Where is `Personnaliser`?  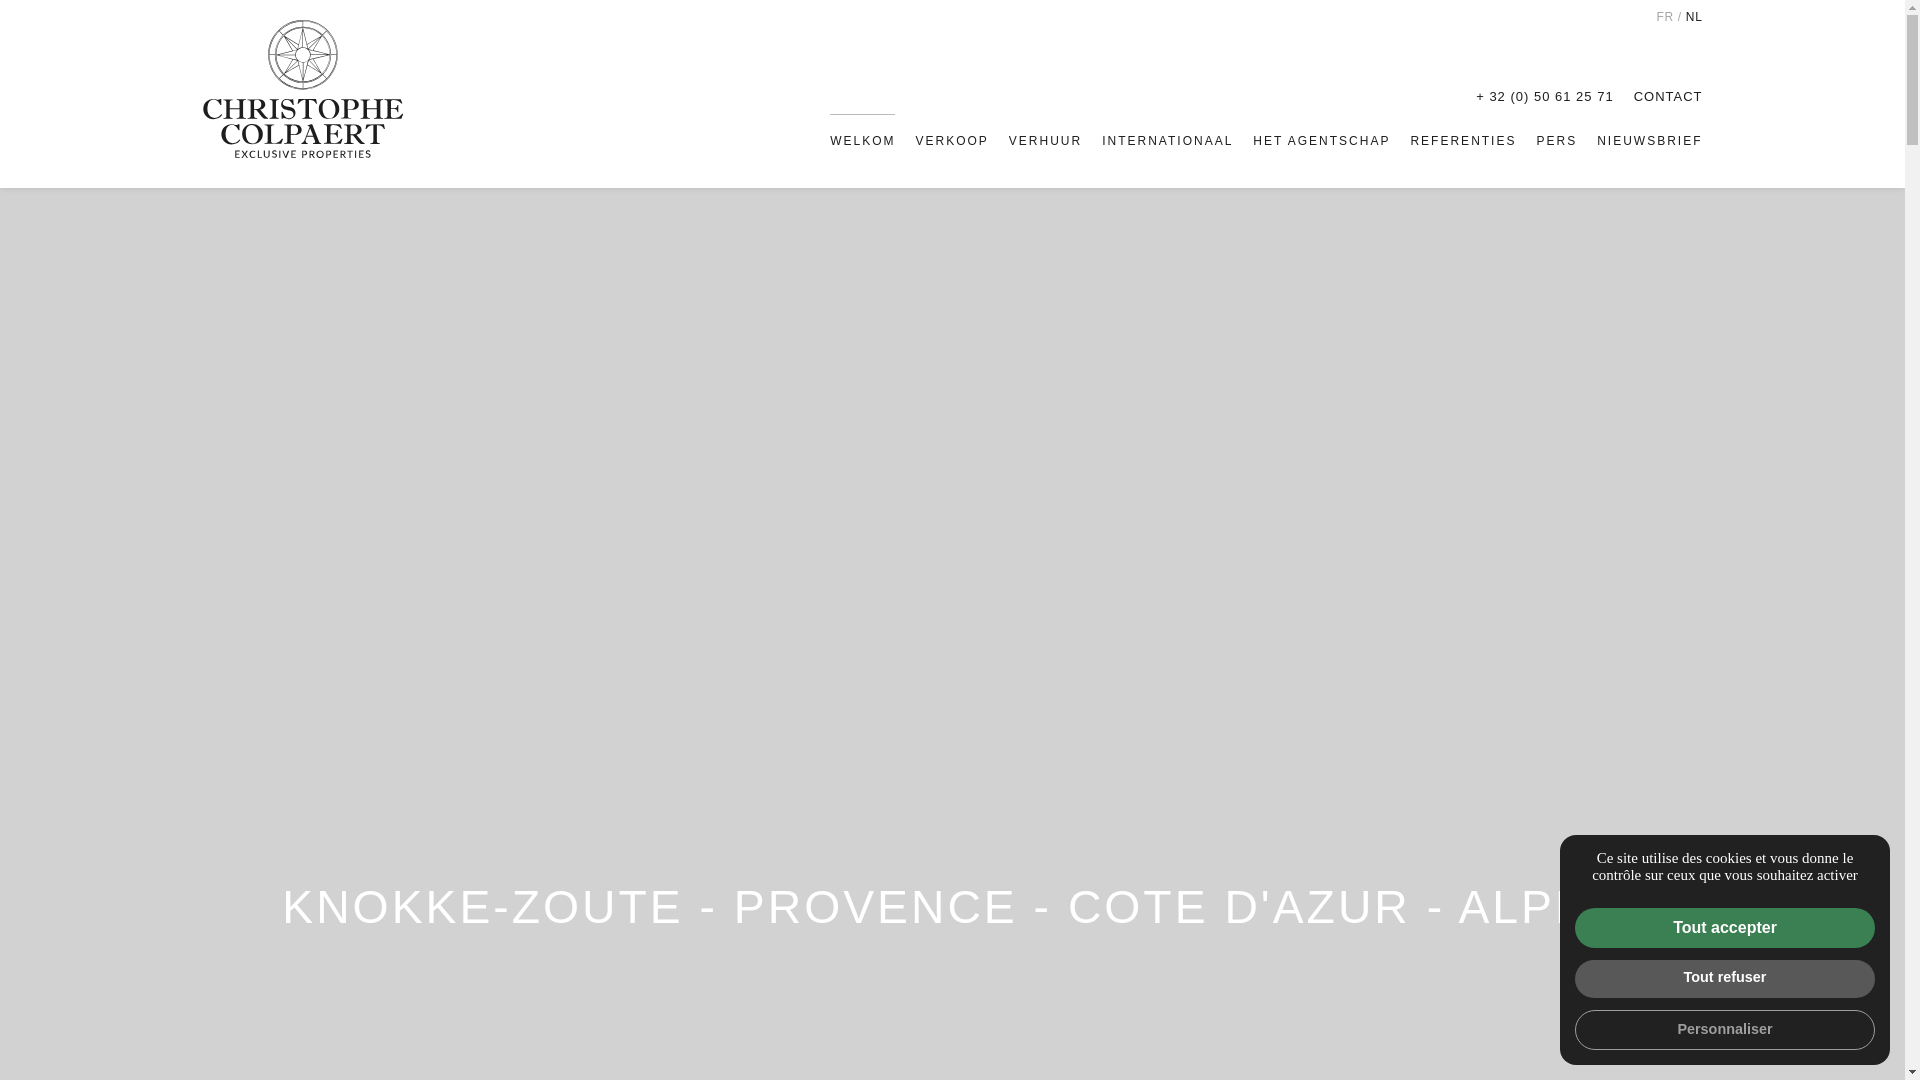 Personnaliser is located at coordinates (1725, 1030).